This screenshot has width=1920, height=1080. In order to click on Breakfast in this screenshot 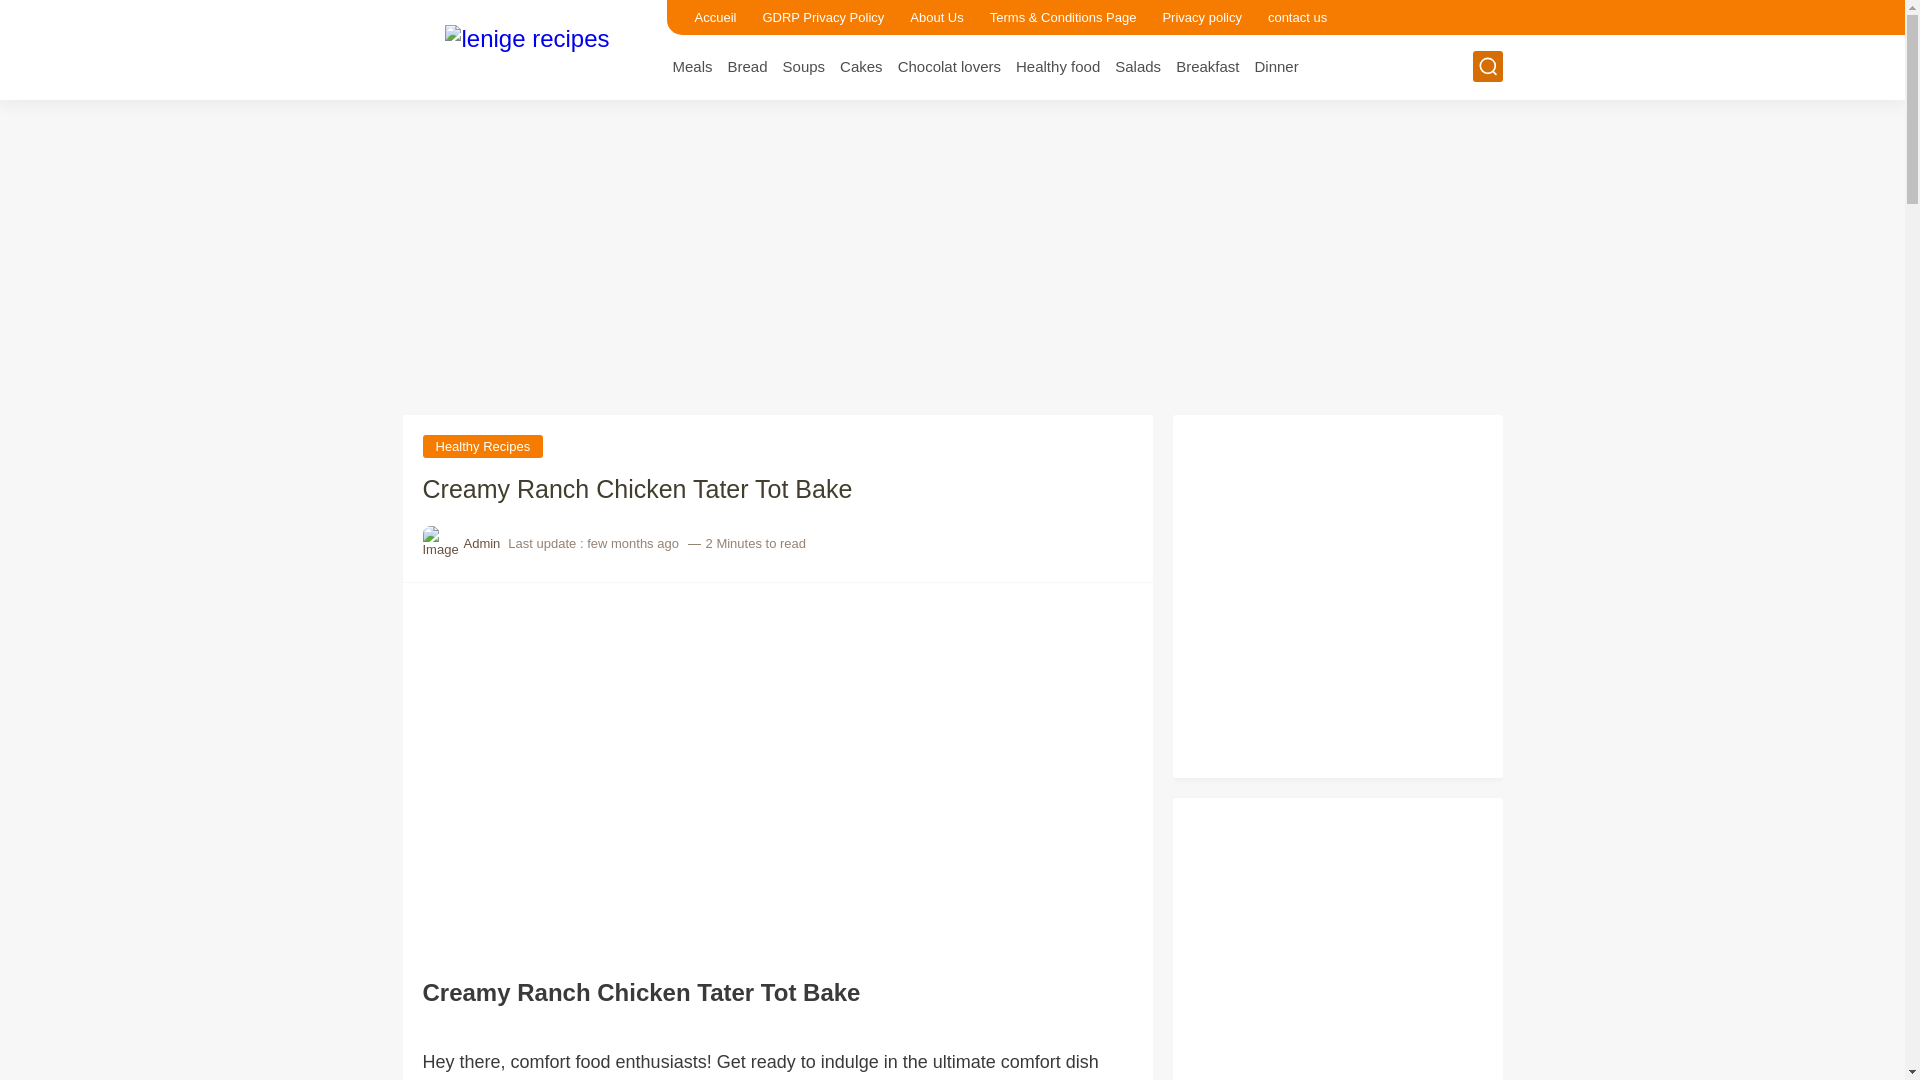, I will do `click(1206, 66)`.